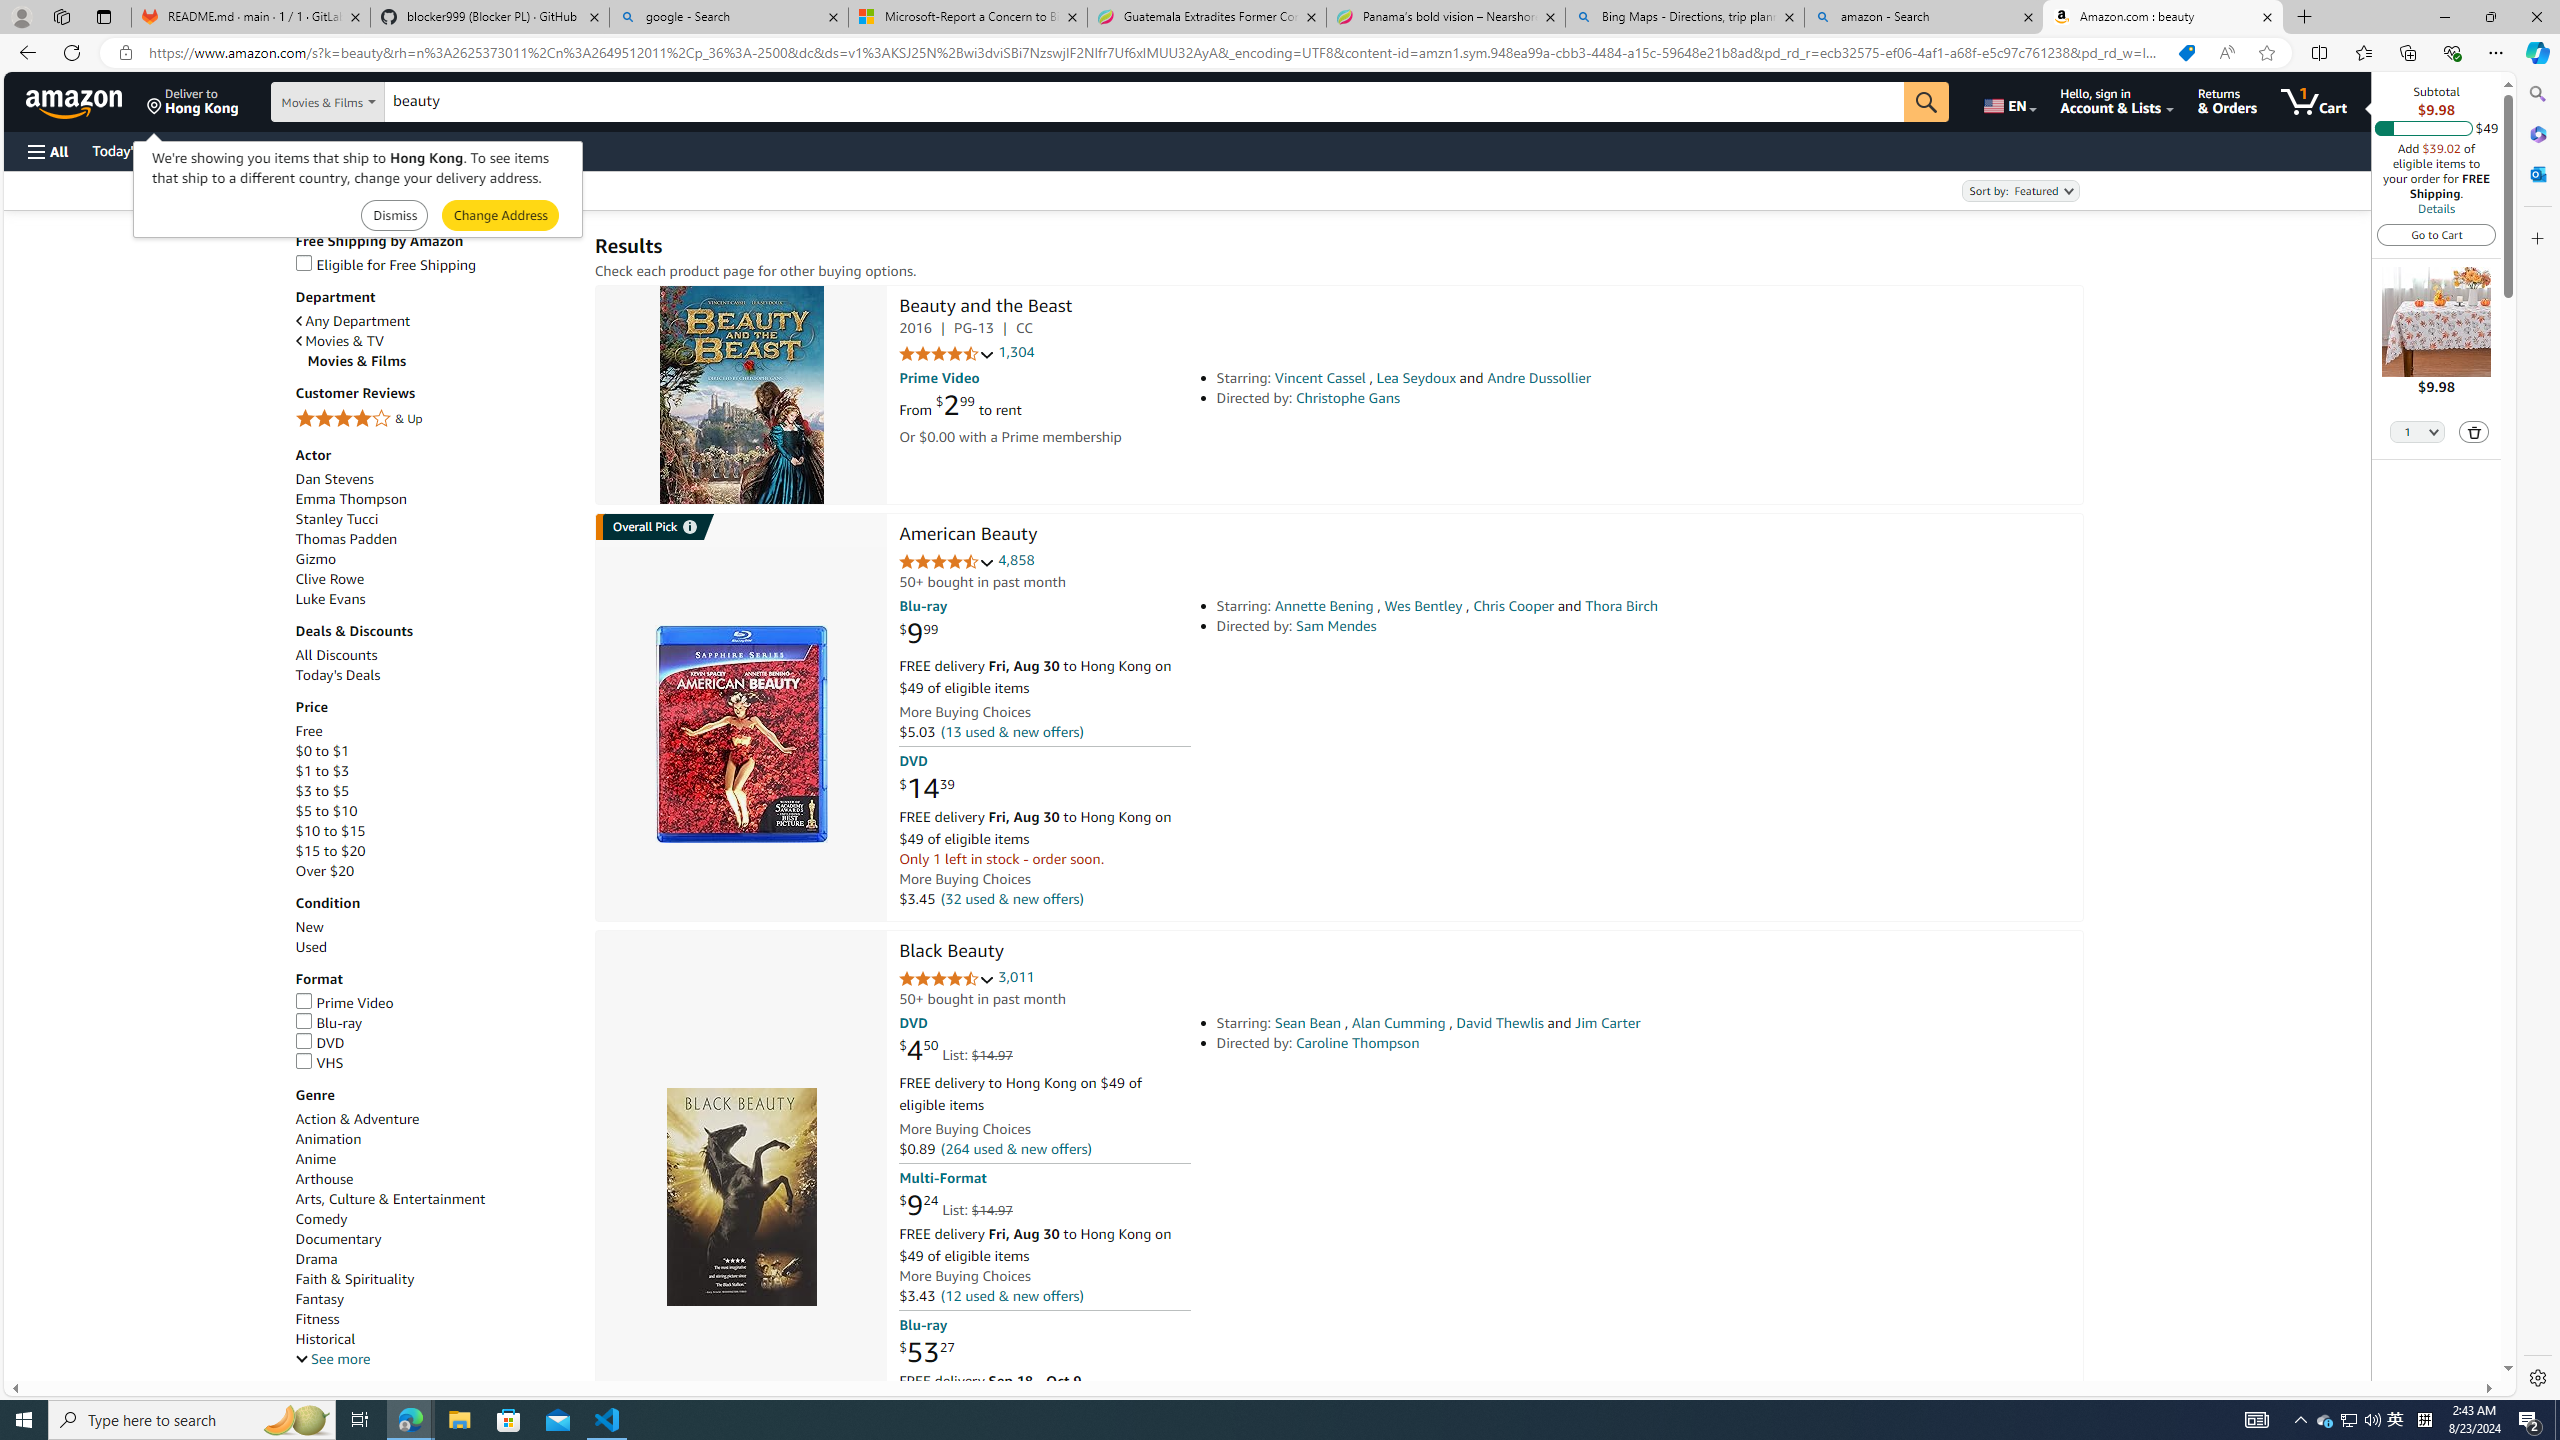  I want to click on 4.7 out of 5 stars, so click(946, 980).